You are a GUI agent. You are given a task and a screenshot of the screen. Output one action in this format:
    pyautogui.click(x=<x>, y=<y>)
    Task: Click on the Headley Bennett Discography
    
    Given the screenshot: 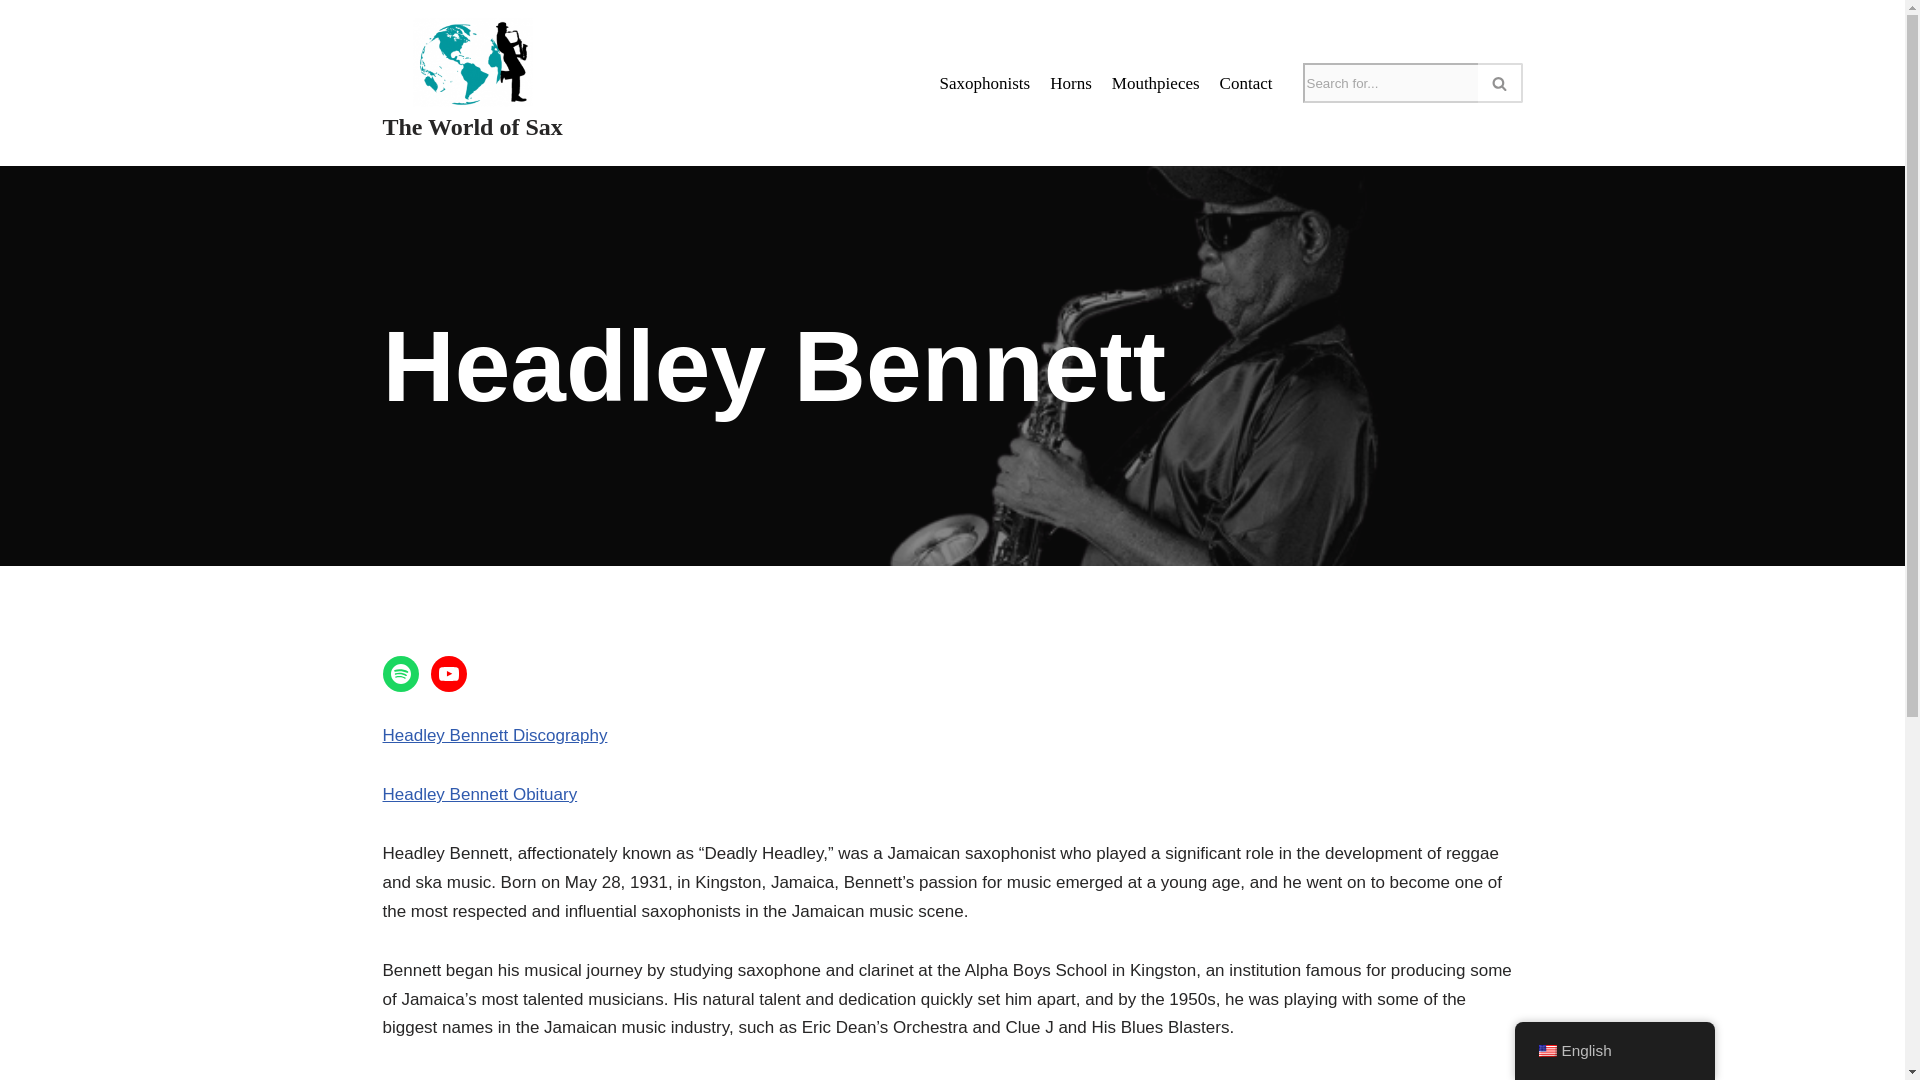 What is the action you would take?
    pyautogui.click(x=494, y=735)
    